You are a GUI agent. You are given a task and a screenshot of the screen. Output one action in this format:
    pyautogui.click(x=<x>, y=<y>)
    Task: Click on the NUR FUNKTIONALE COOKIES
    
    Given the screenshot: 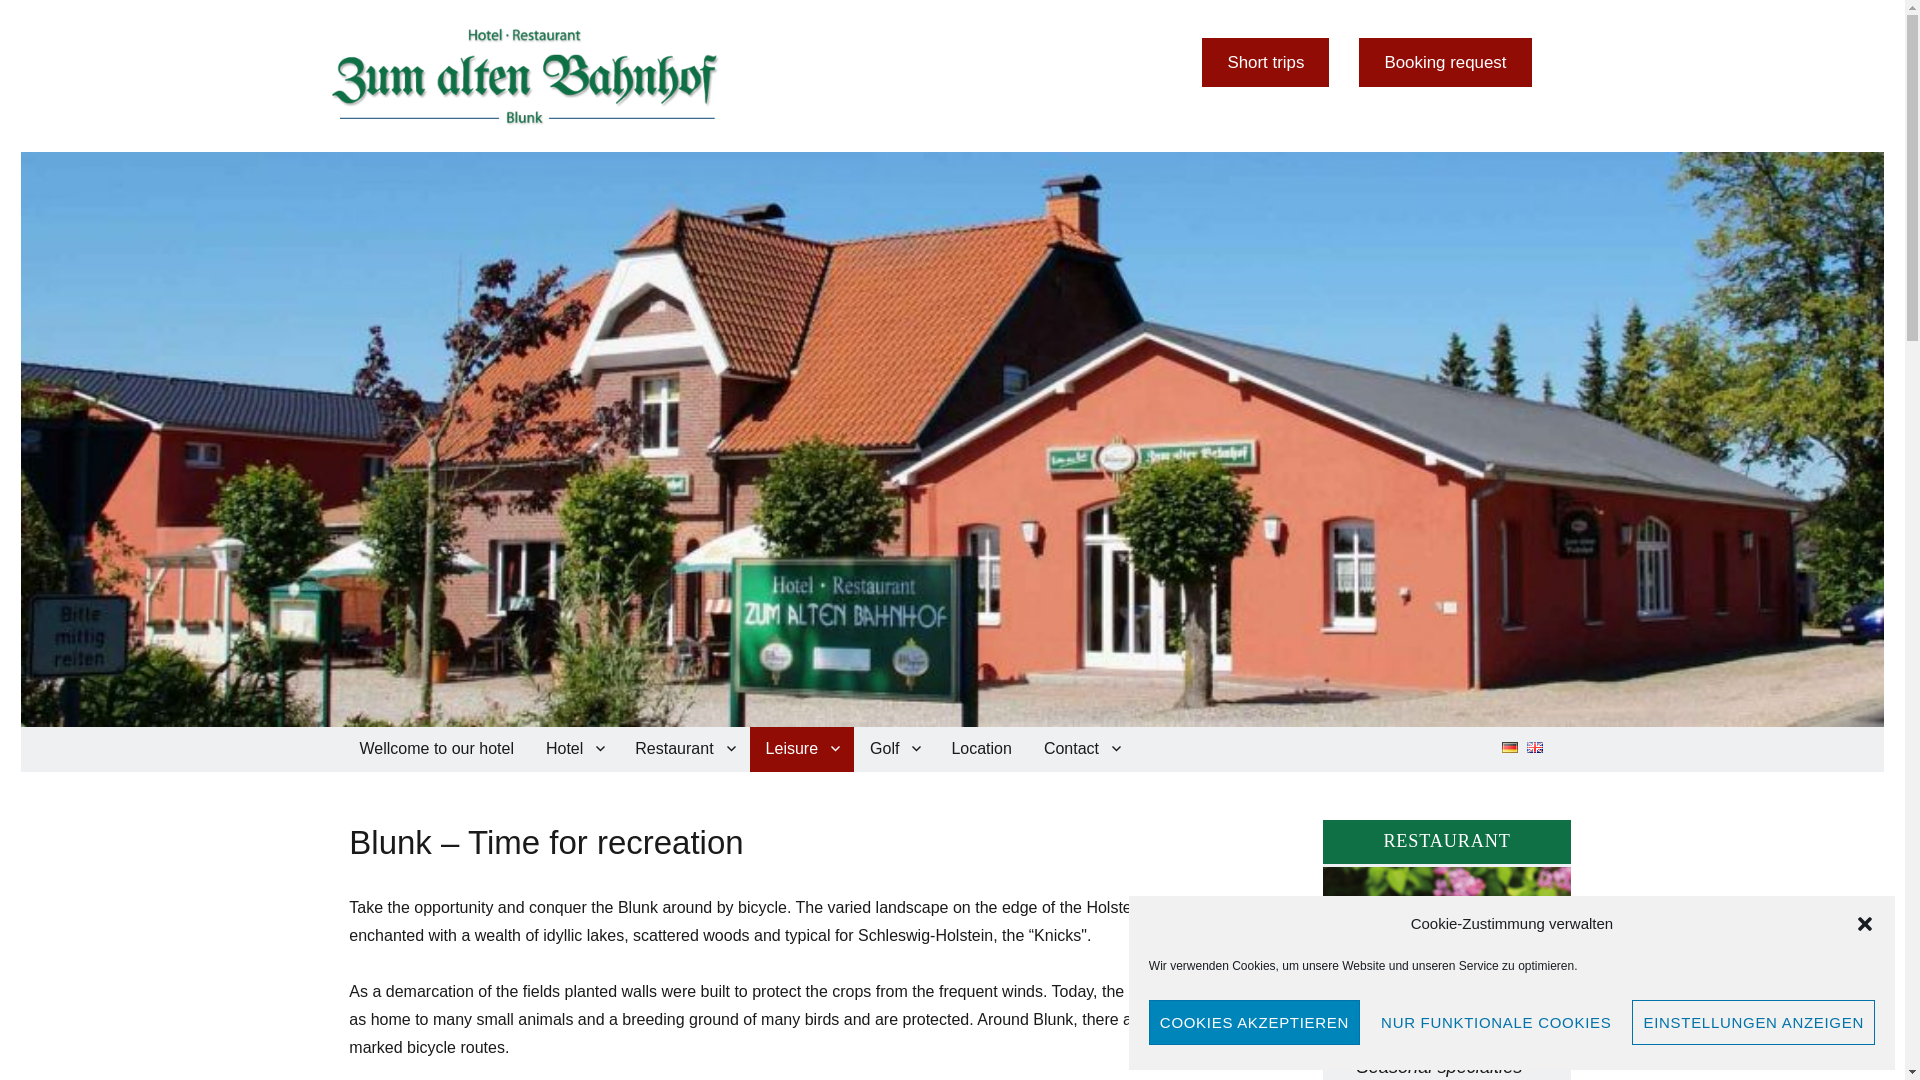 What is the action you would take?
    pyautogui.click(x=1496, y=1022)
    